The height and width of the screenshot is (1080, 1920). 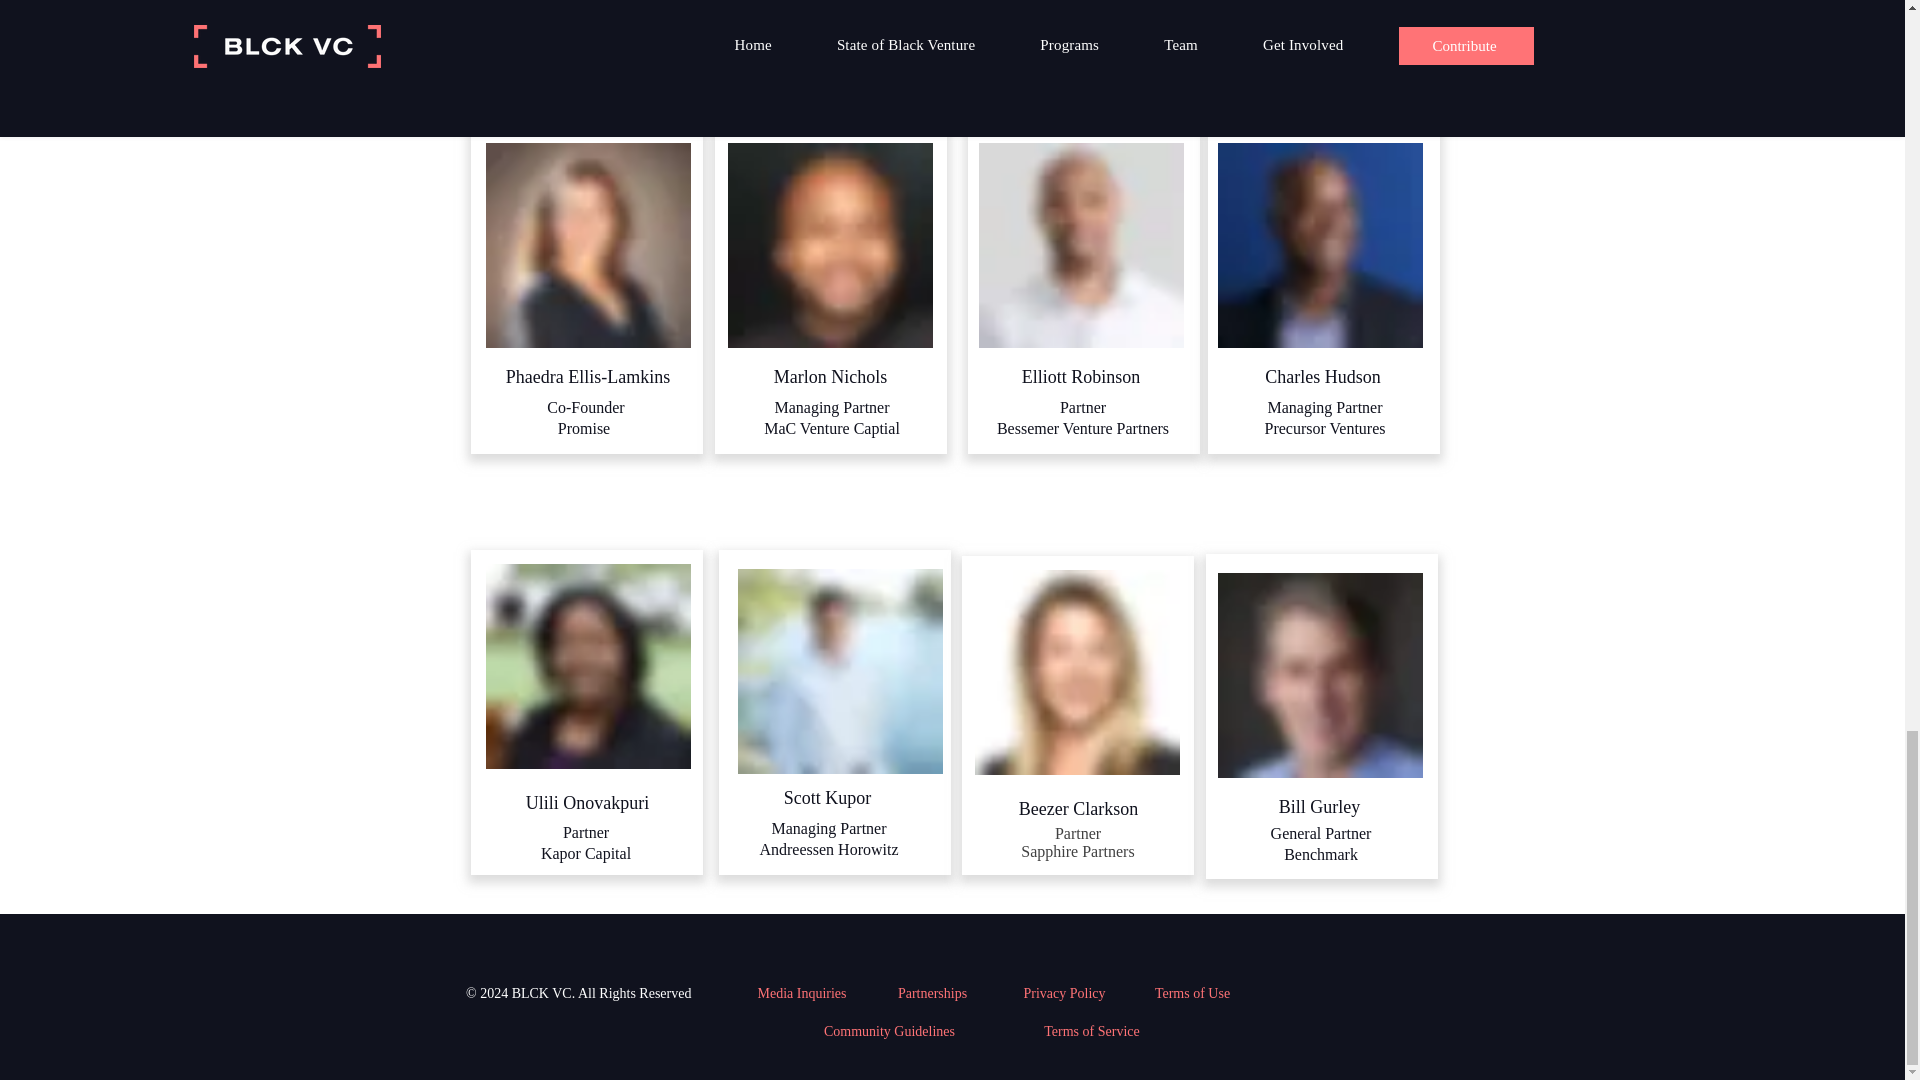 What do you see at coordinates (934, 993) in the screenshot?
I see `Partnerships` at bounding box center [934, 993].